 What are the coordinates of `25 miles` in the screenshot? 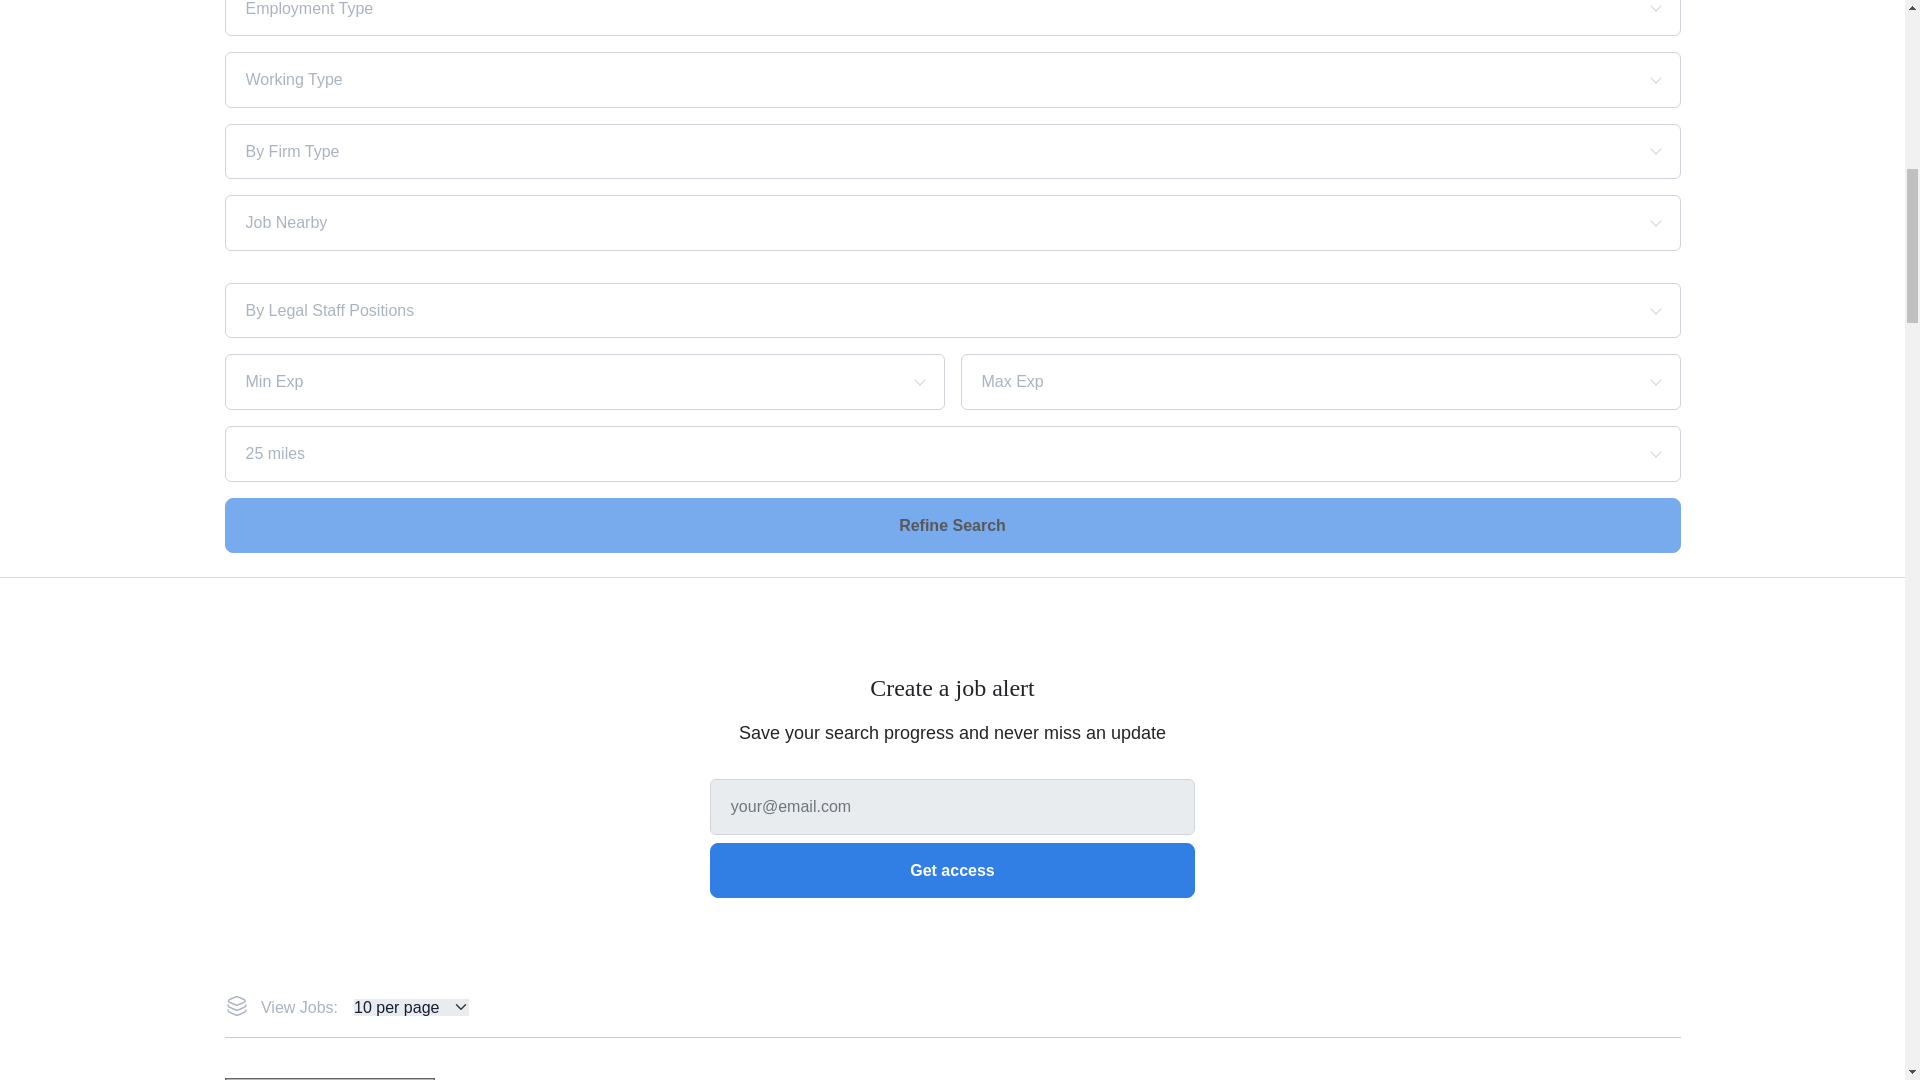 It's located at (882, 454).